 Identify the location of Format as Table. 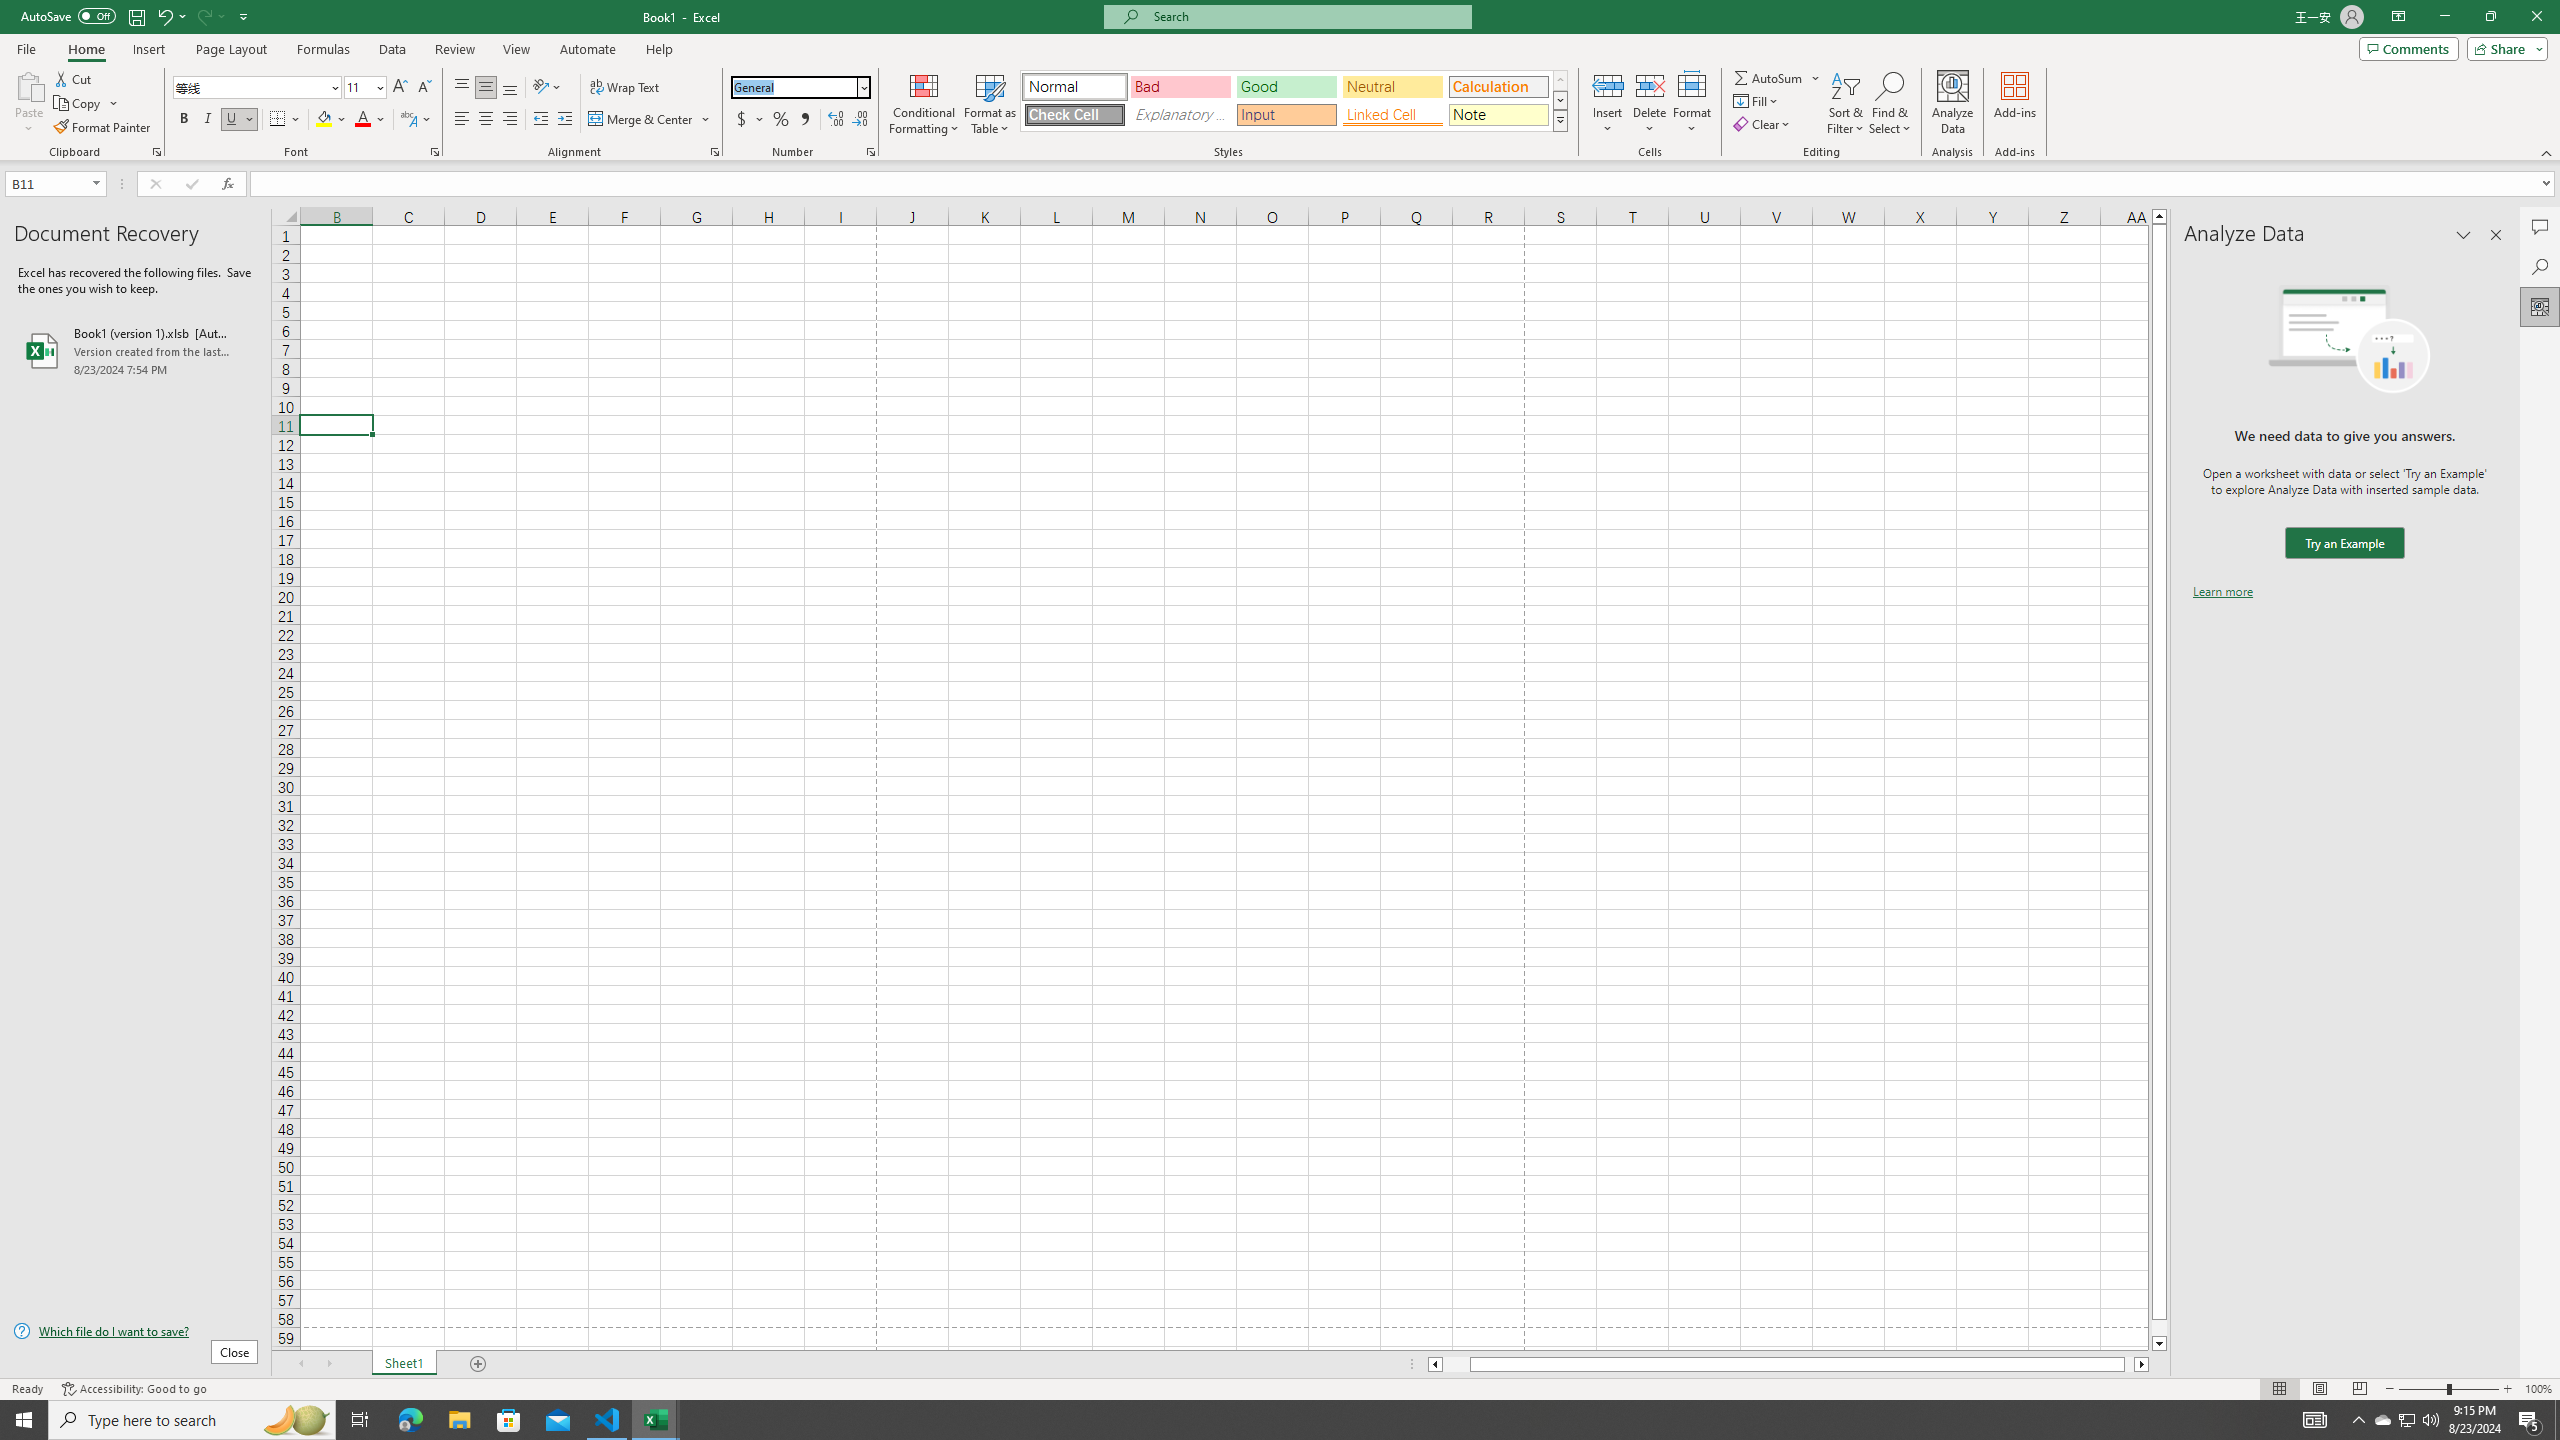
(990, 103).